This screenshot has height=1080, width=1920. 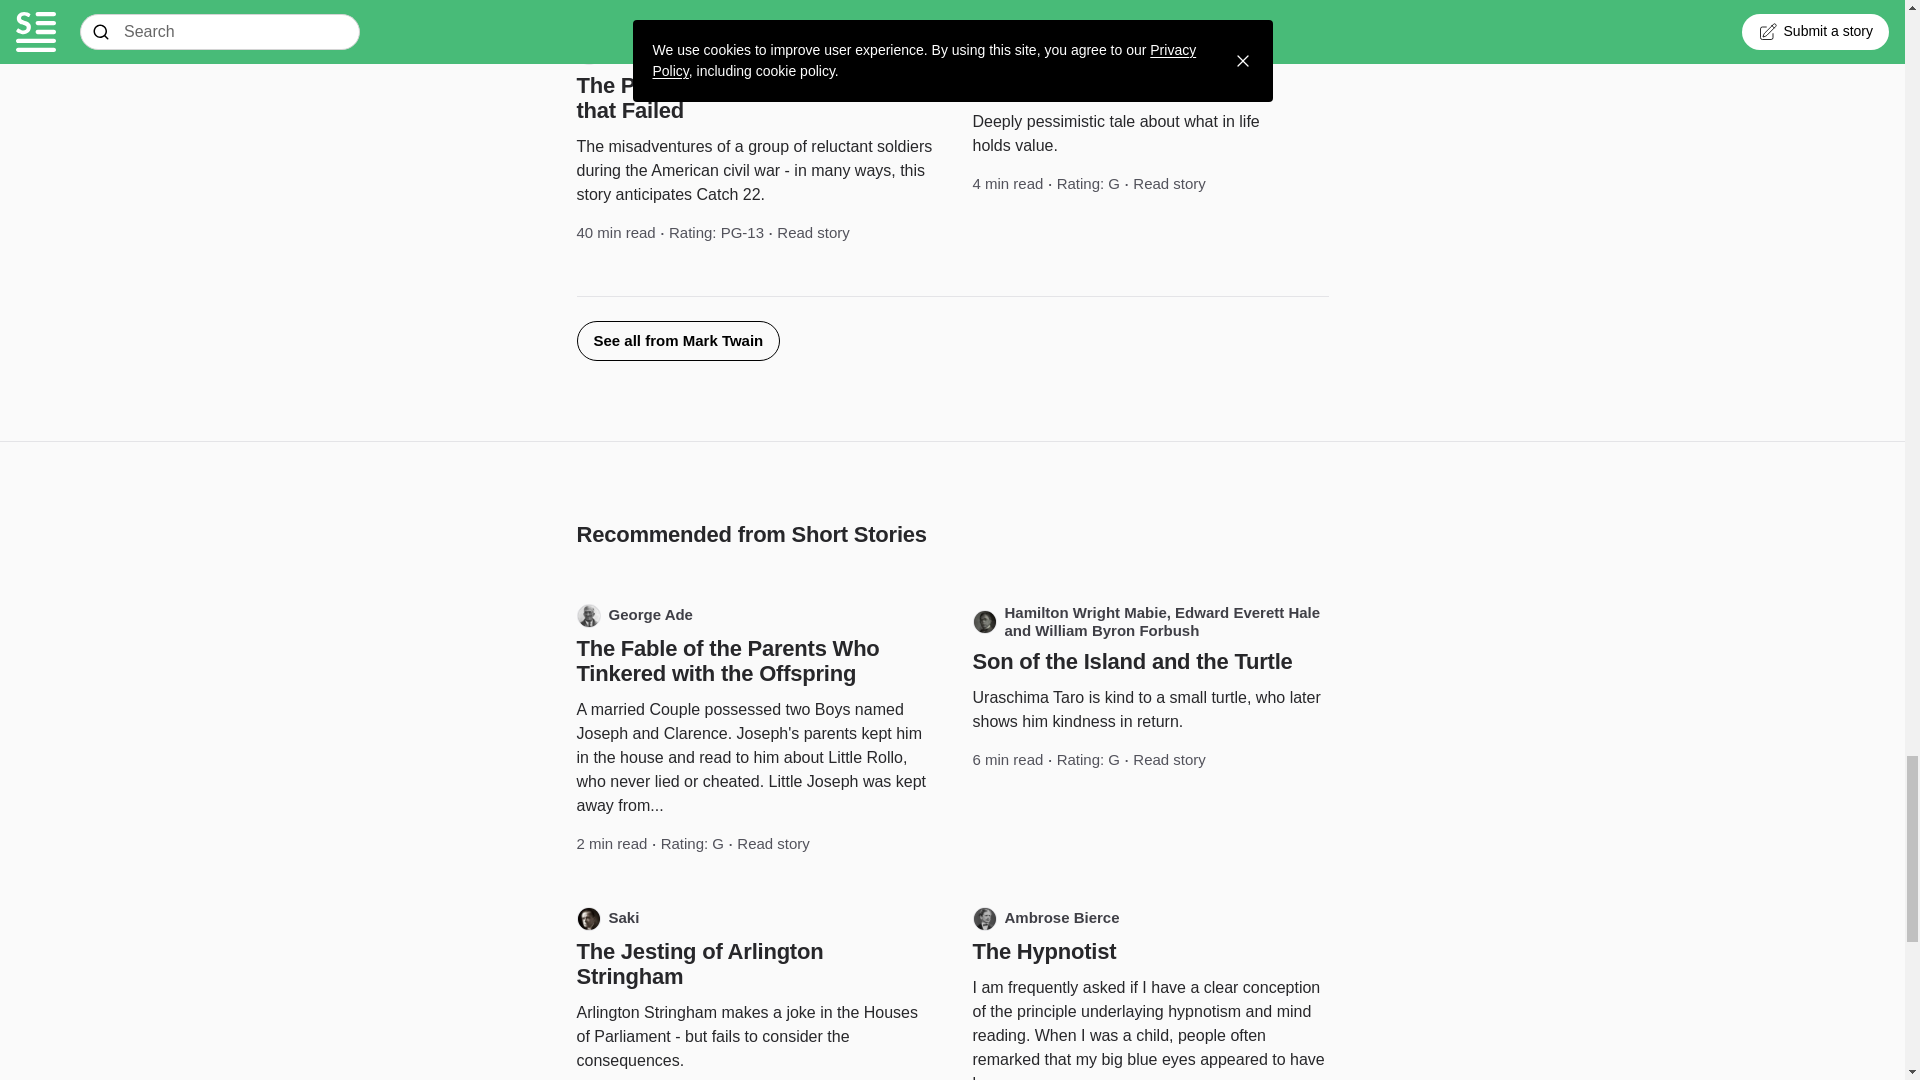 What do you see at coordinates (1089, 86) in the screenshot?
I see `The Five Boons Of Life` at bounding box center [1089, 86].